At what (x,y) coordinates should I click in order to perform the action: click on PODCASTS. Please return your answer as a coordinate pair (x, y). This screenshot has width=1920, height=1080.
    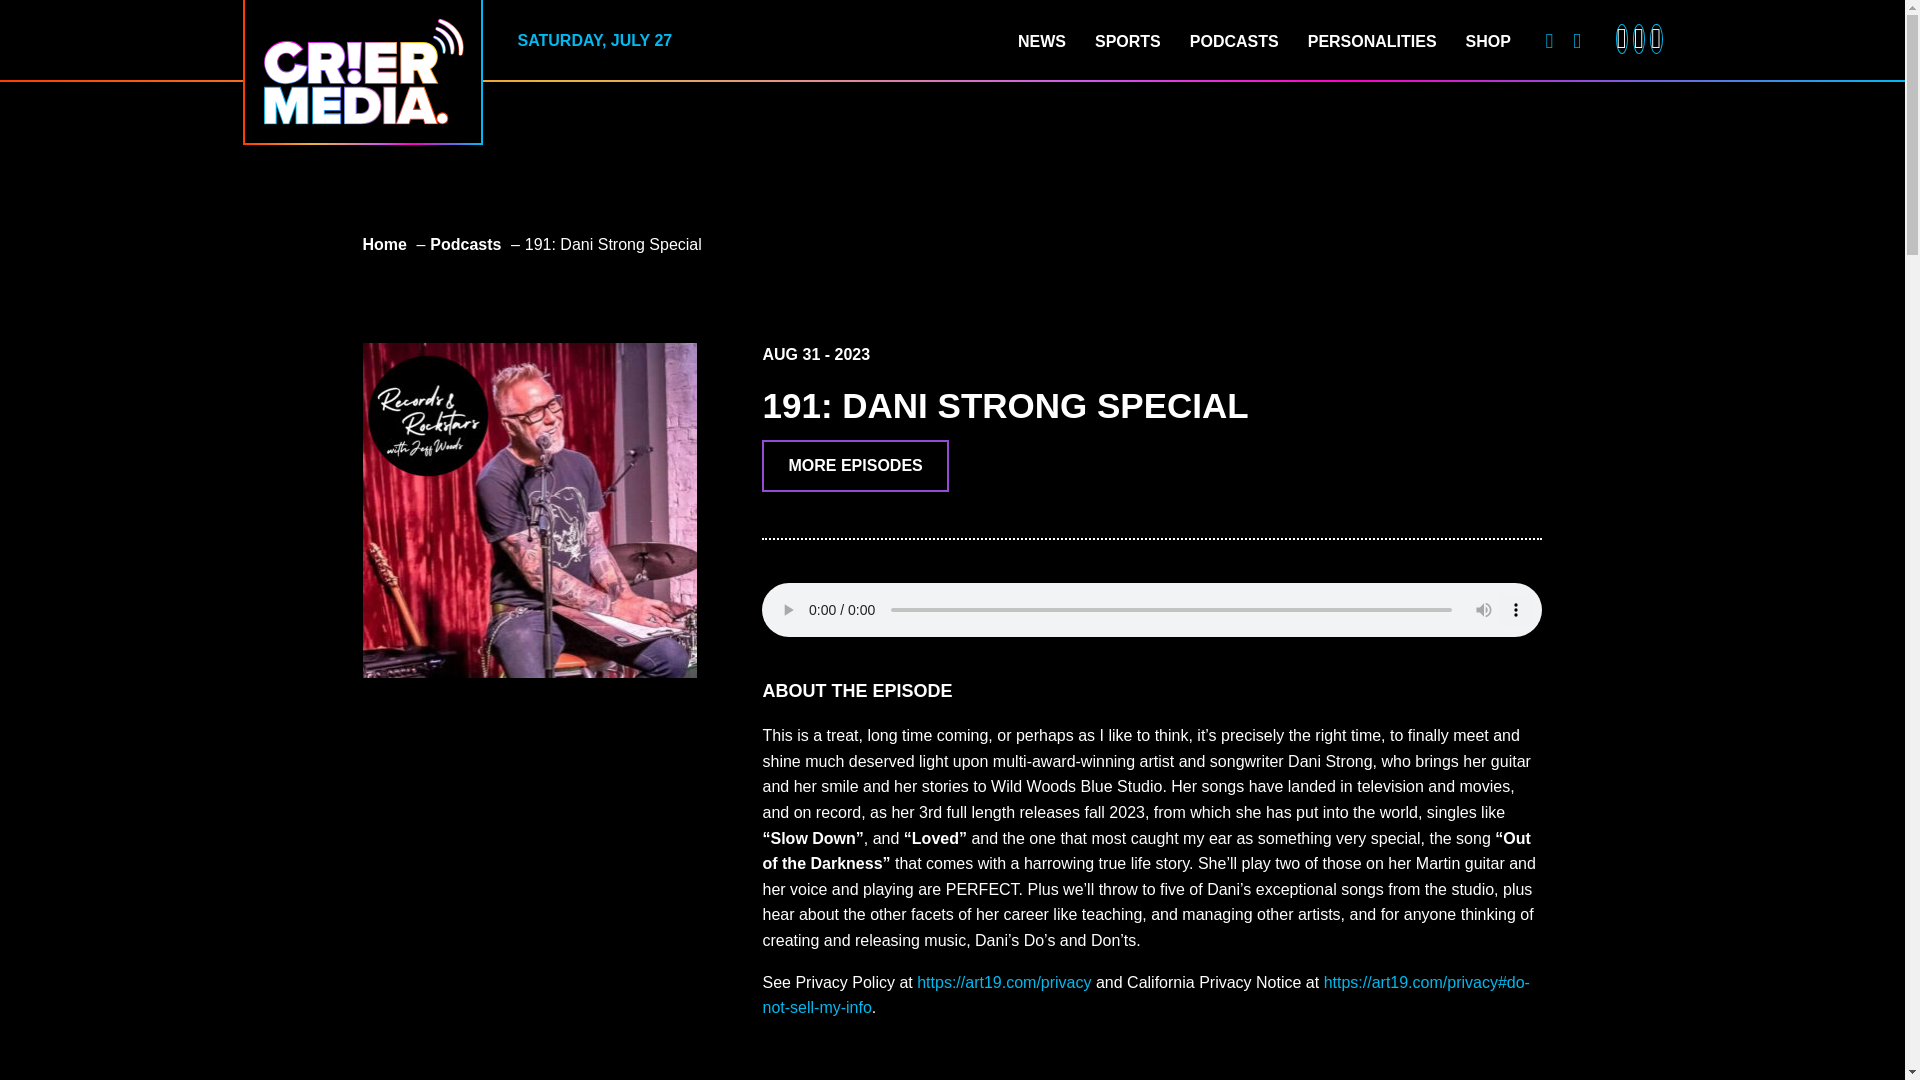
    Looking at the image, I should click on (1234, 42).